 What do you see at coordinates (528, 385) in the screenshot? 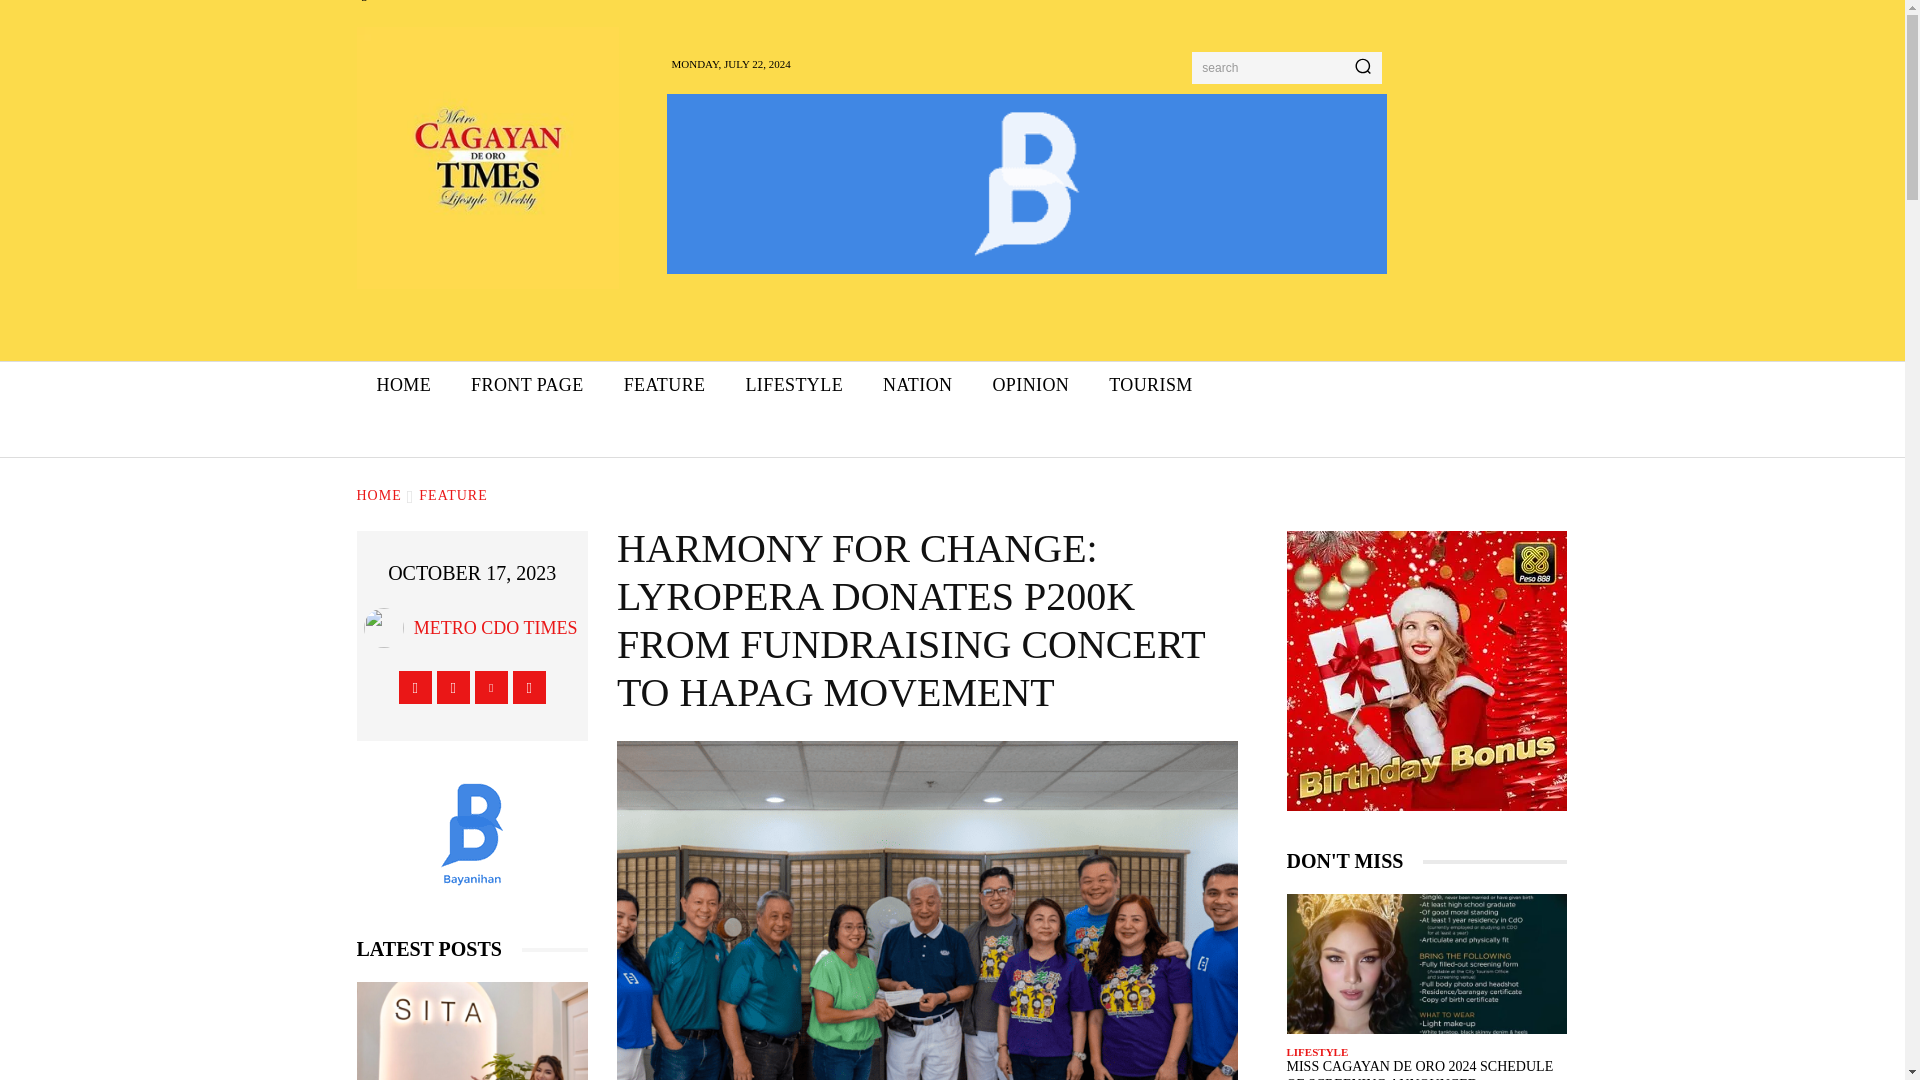
I see `FRONT PAGE` at bounding box center [528, 385].